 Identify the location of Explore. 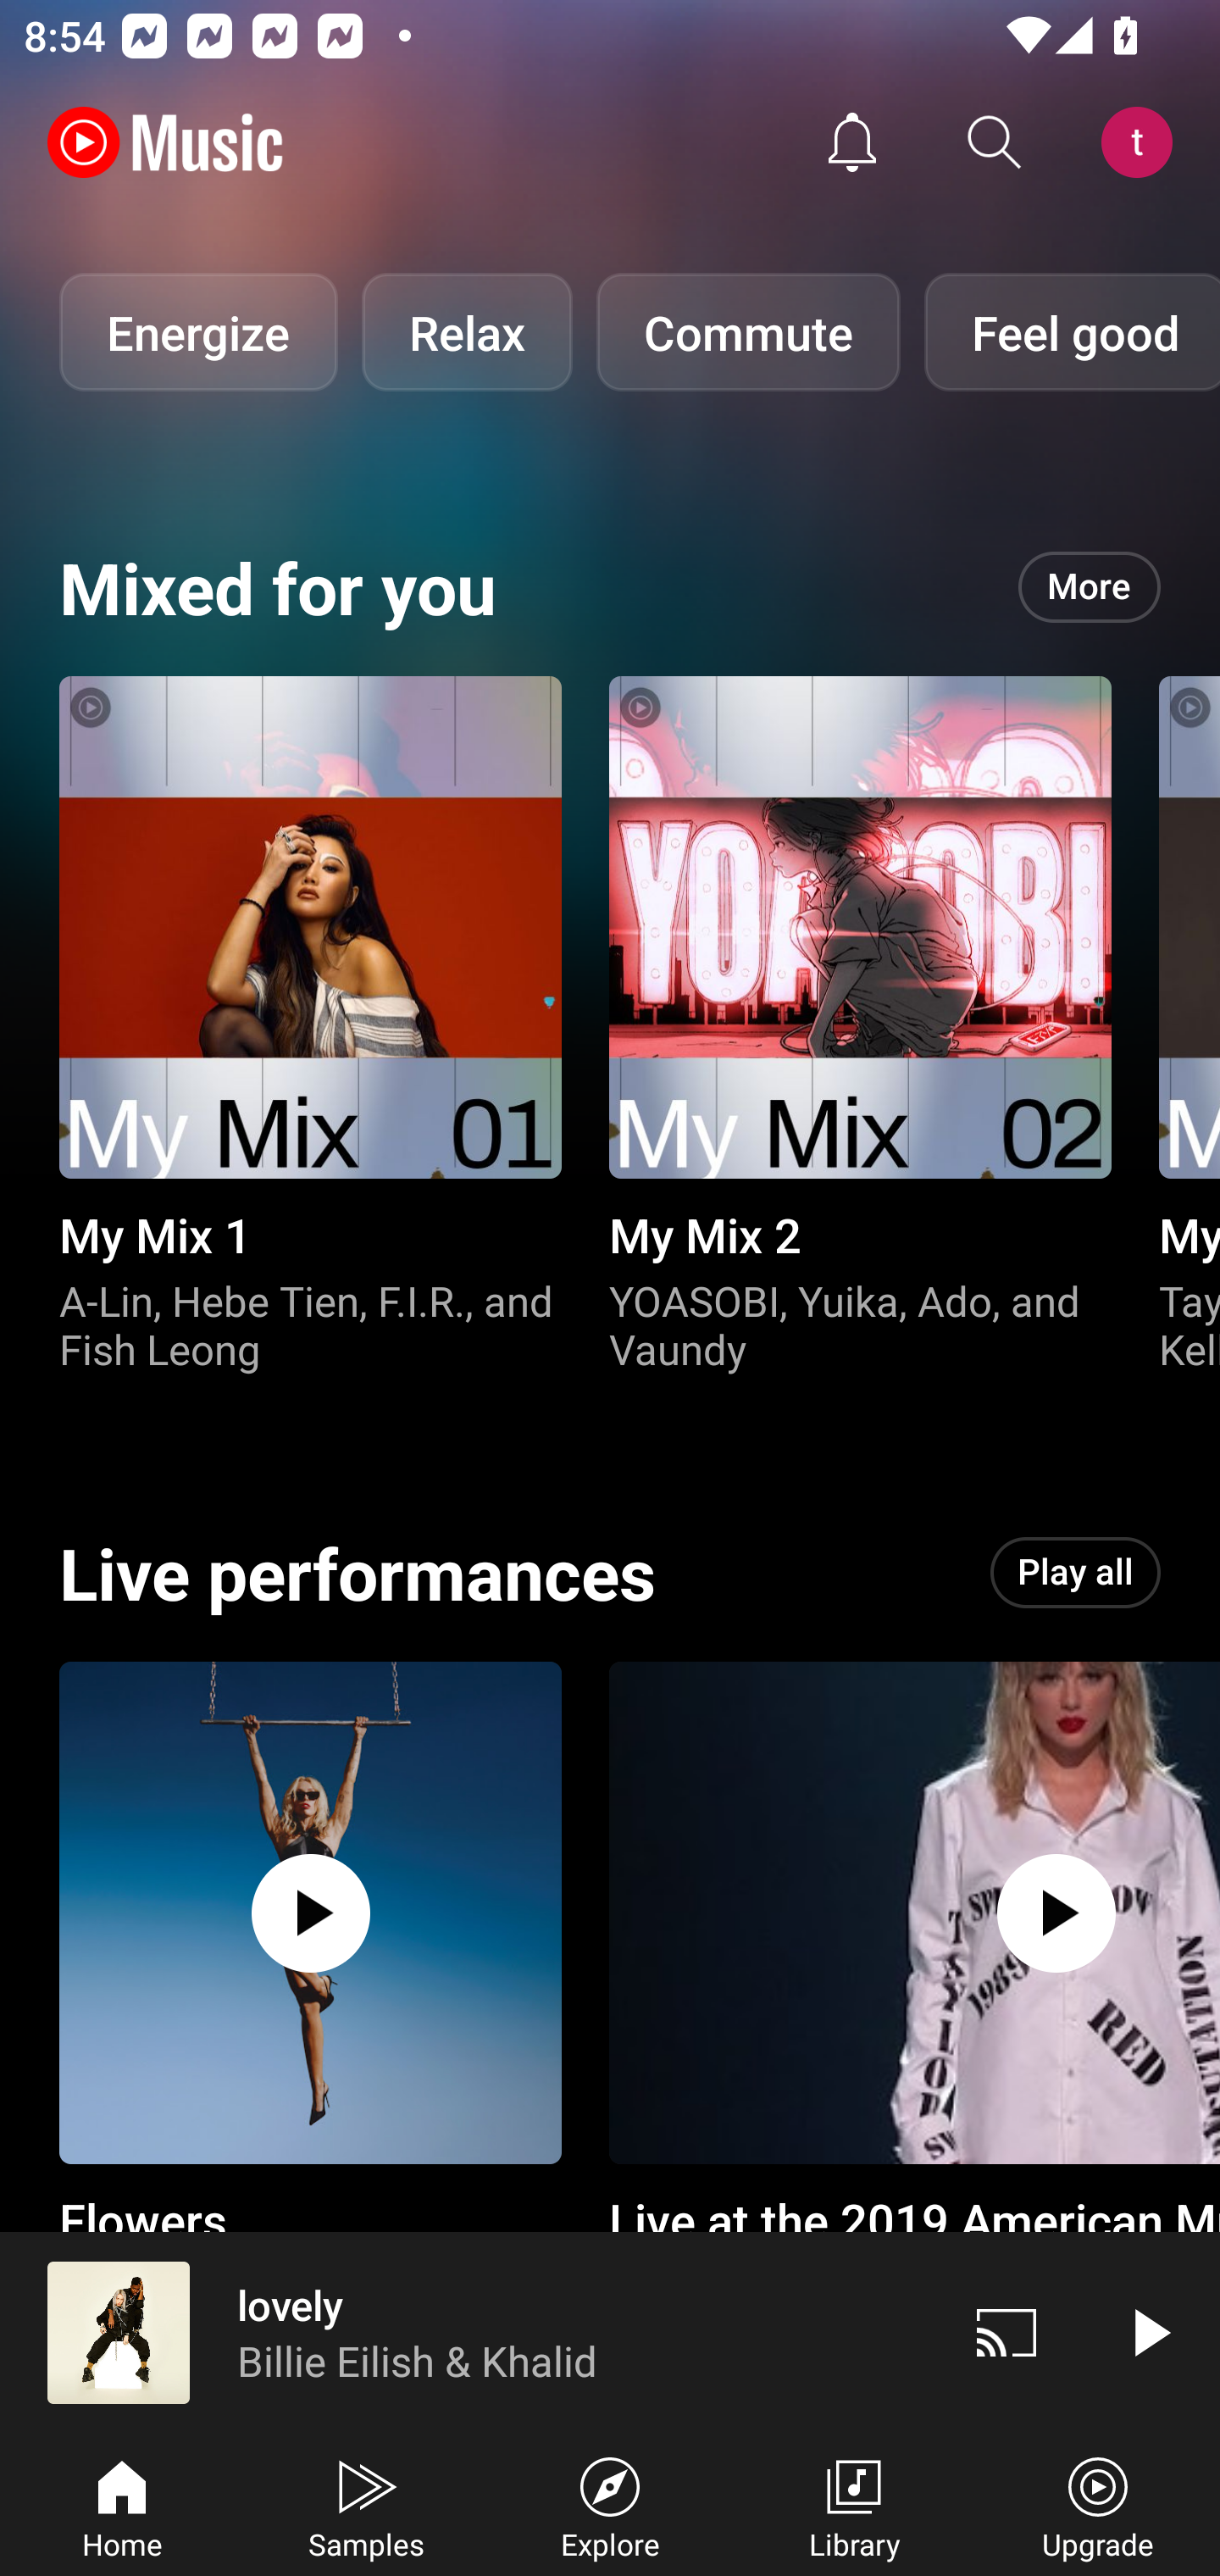
(610, 2505).